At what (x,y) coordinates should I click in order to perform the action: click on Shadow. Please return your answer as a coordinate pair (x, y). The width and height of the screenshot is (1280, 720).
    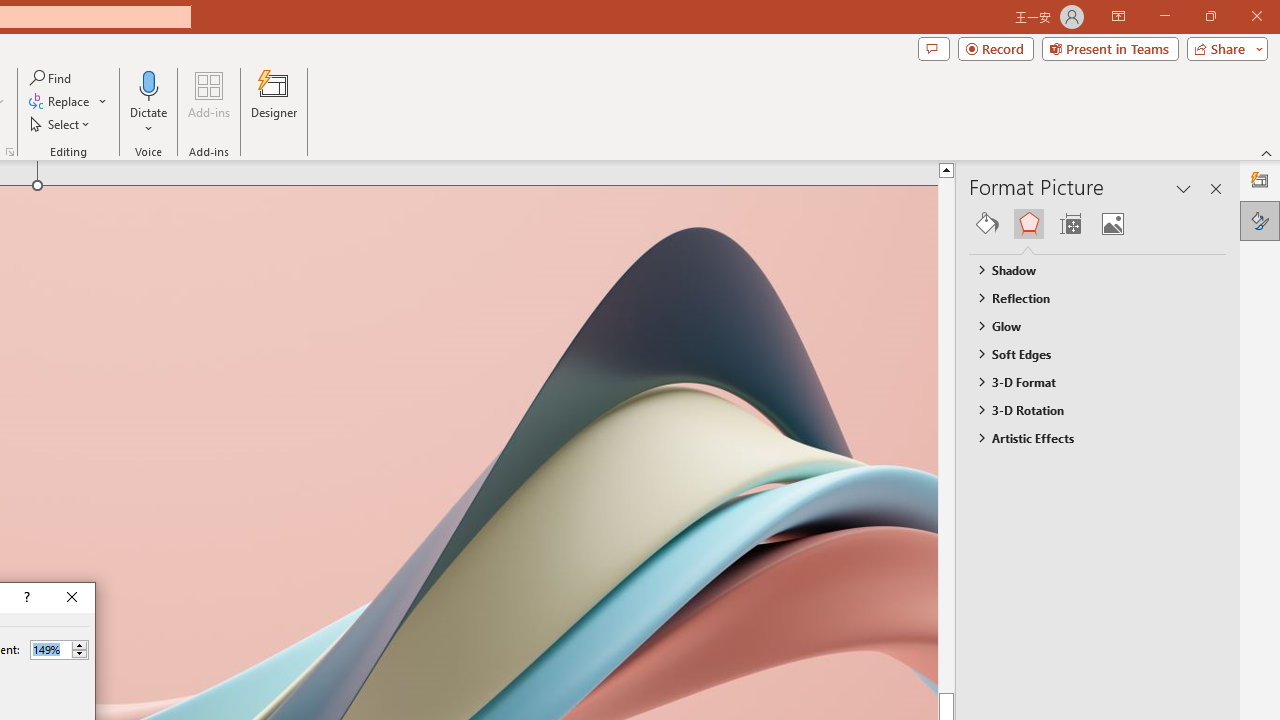
    Looking at the image, I should click on (1088, 270).